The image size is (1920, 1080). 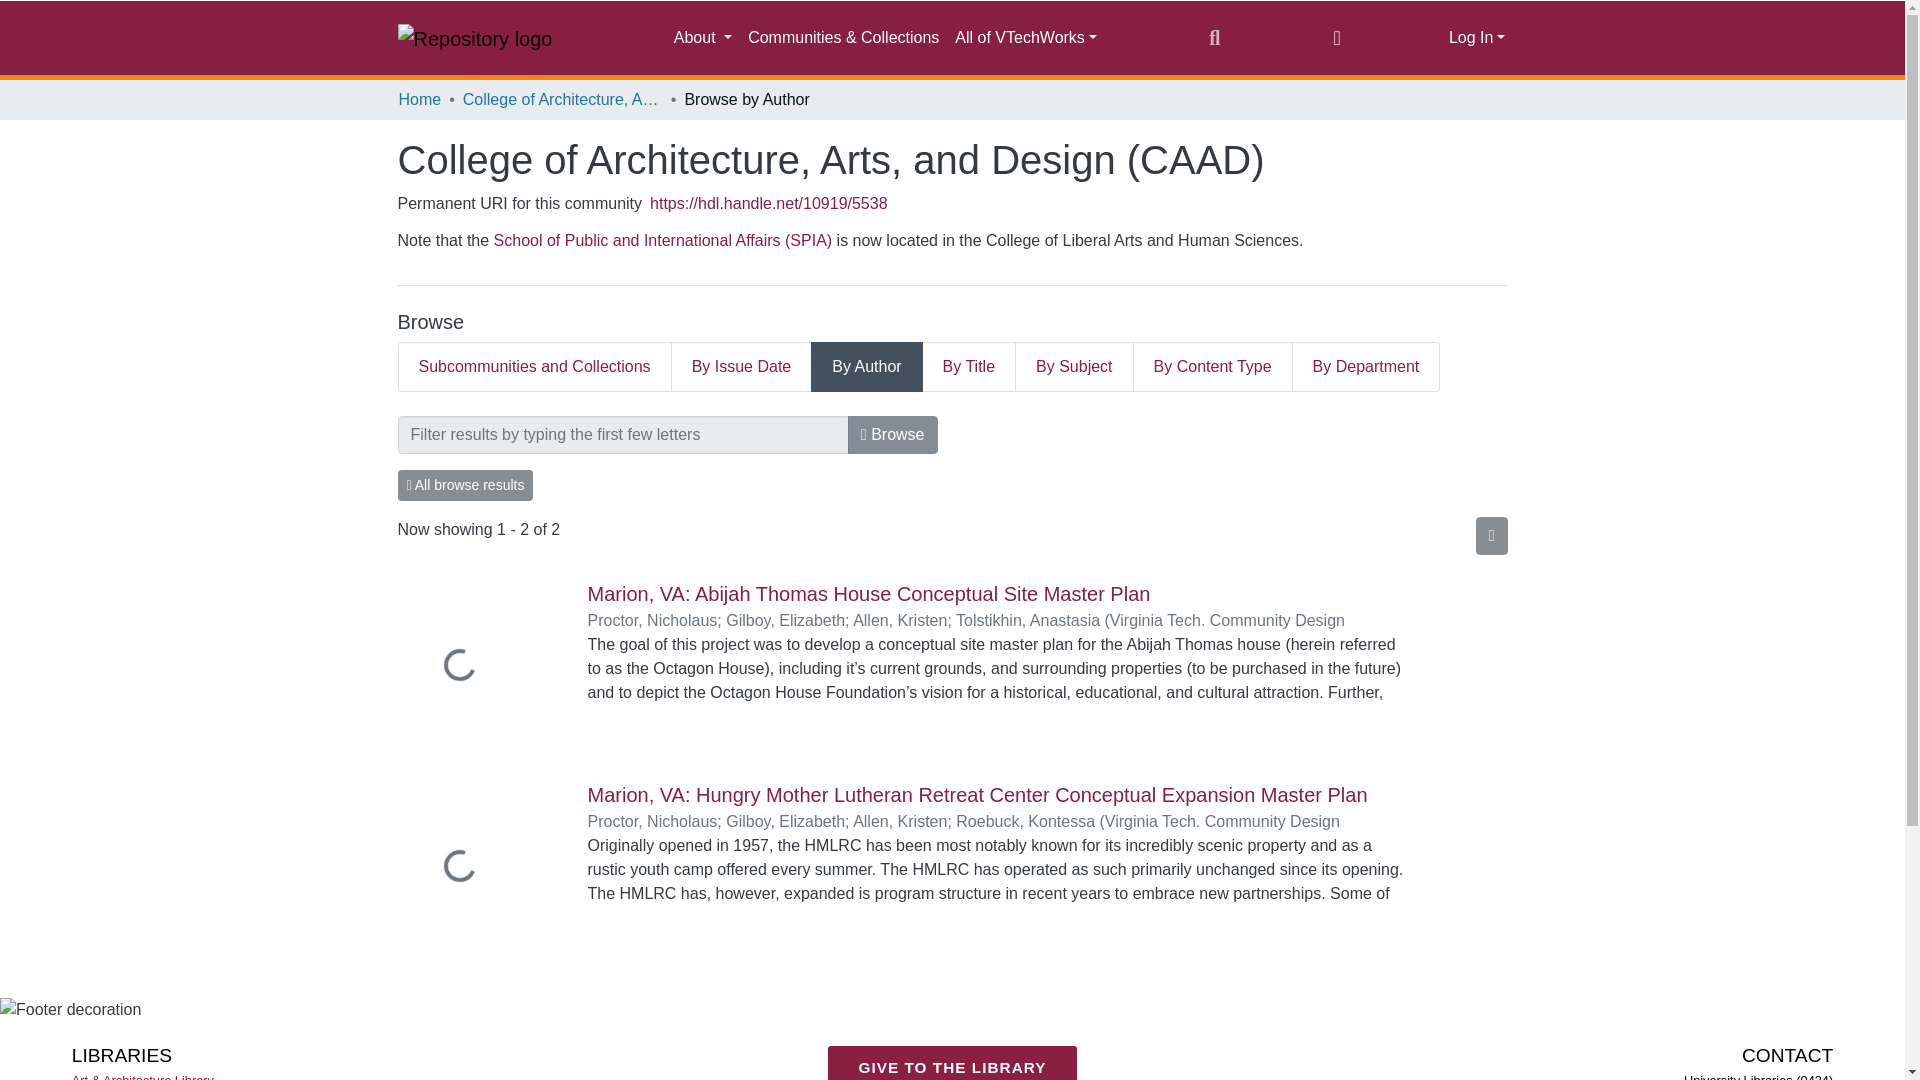 What do you see at coordinates (1213, 367) in the screenshot?
I see `By Content Type` at bounding box center [1213, 367].